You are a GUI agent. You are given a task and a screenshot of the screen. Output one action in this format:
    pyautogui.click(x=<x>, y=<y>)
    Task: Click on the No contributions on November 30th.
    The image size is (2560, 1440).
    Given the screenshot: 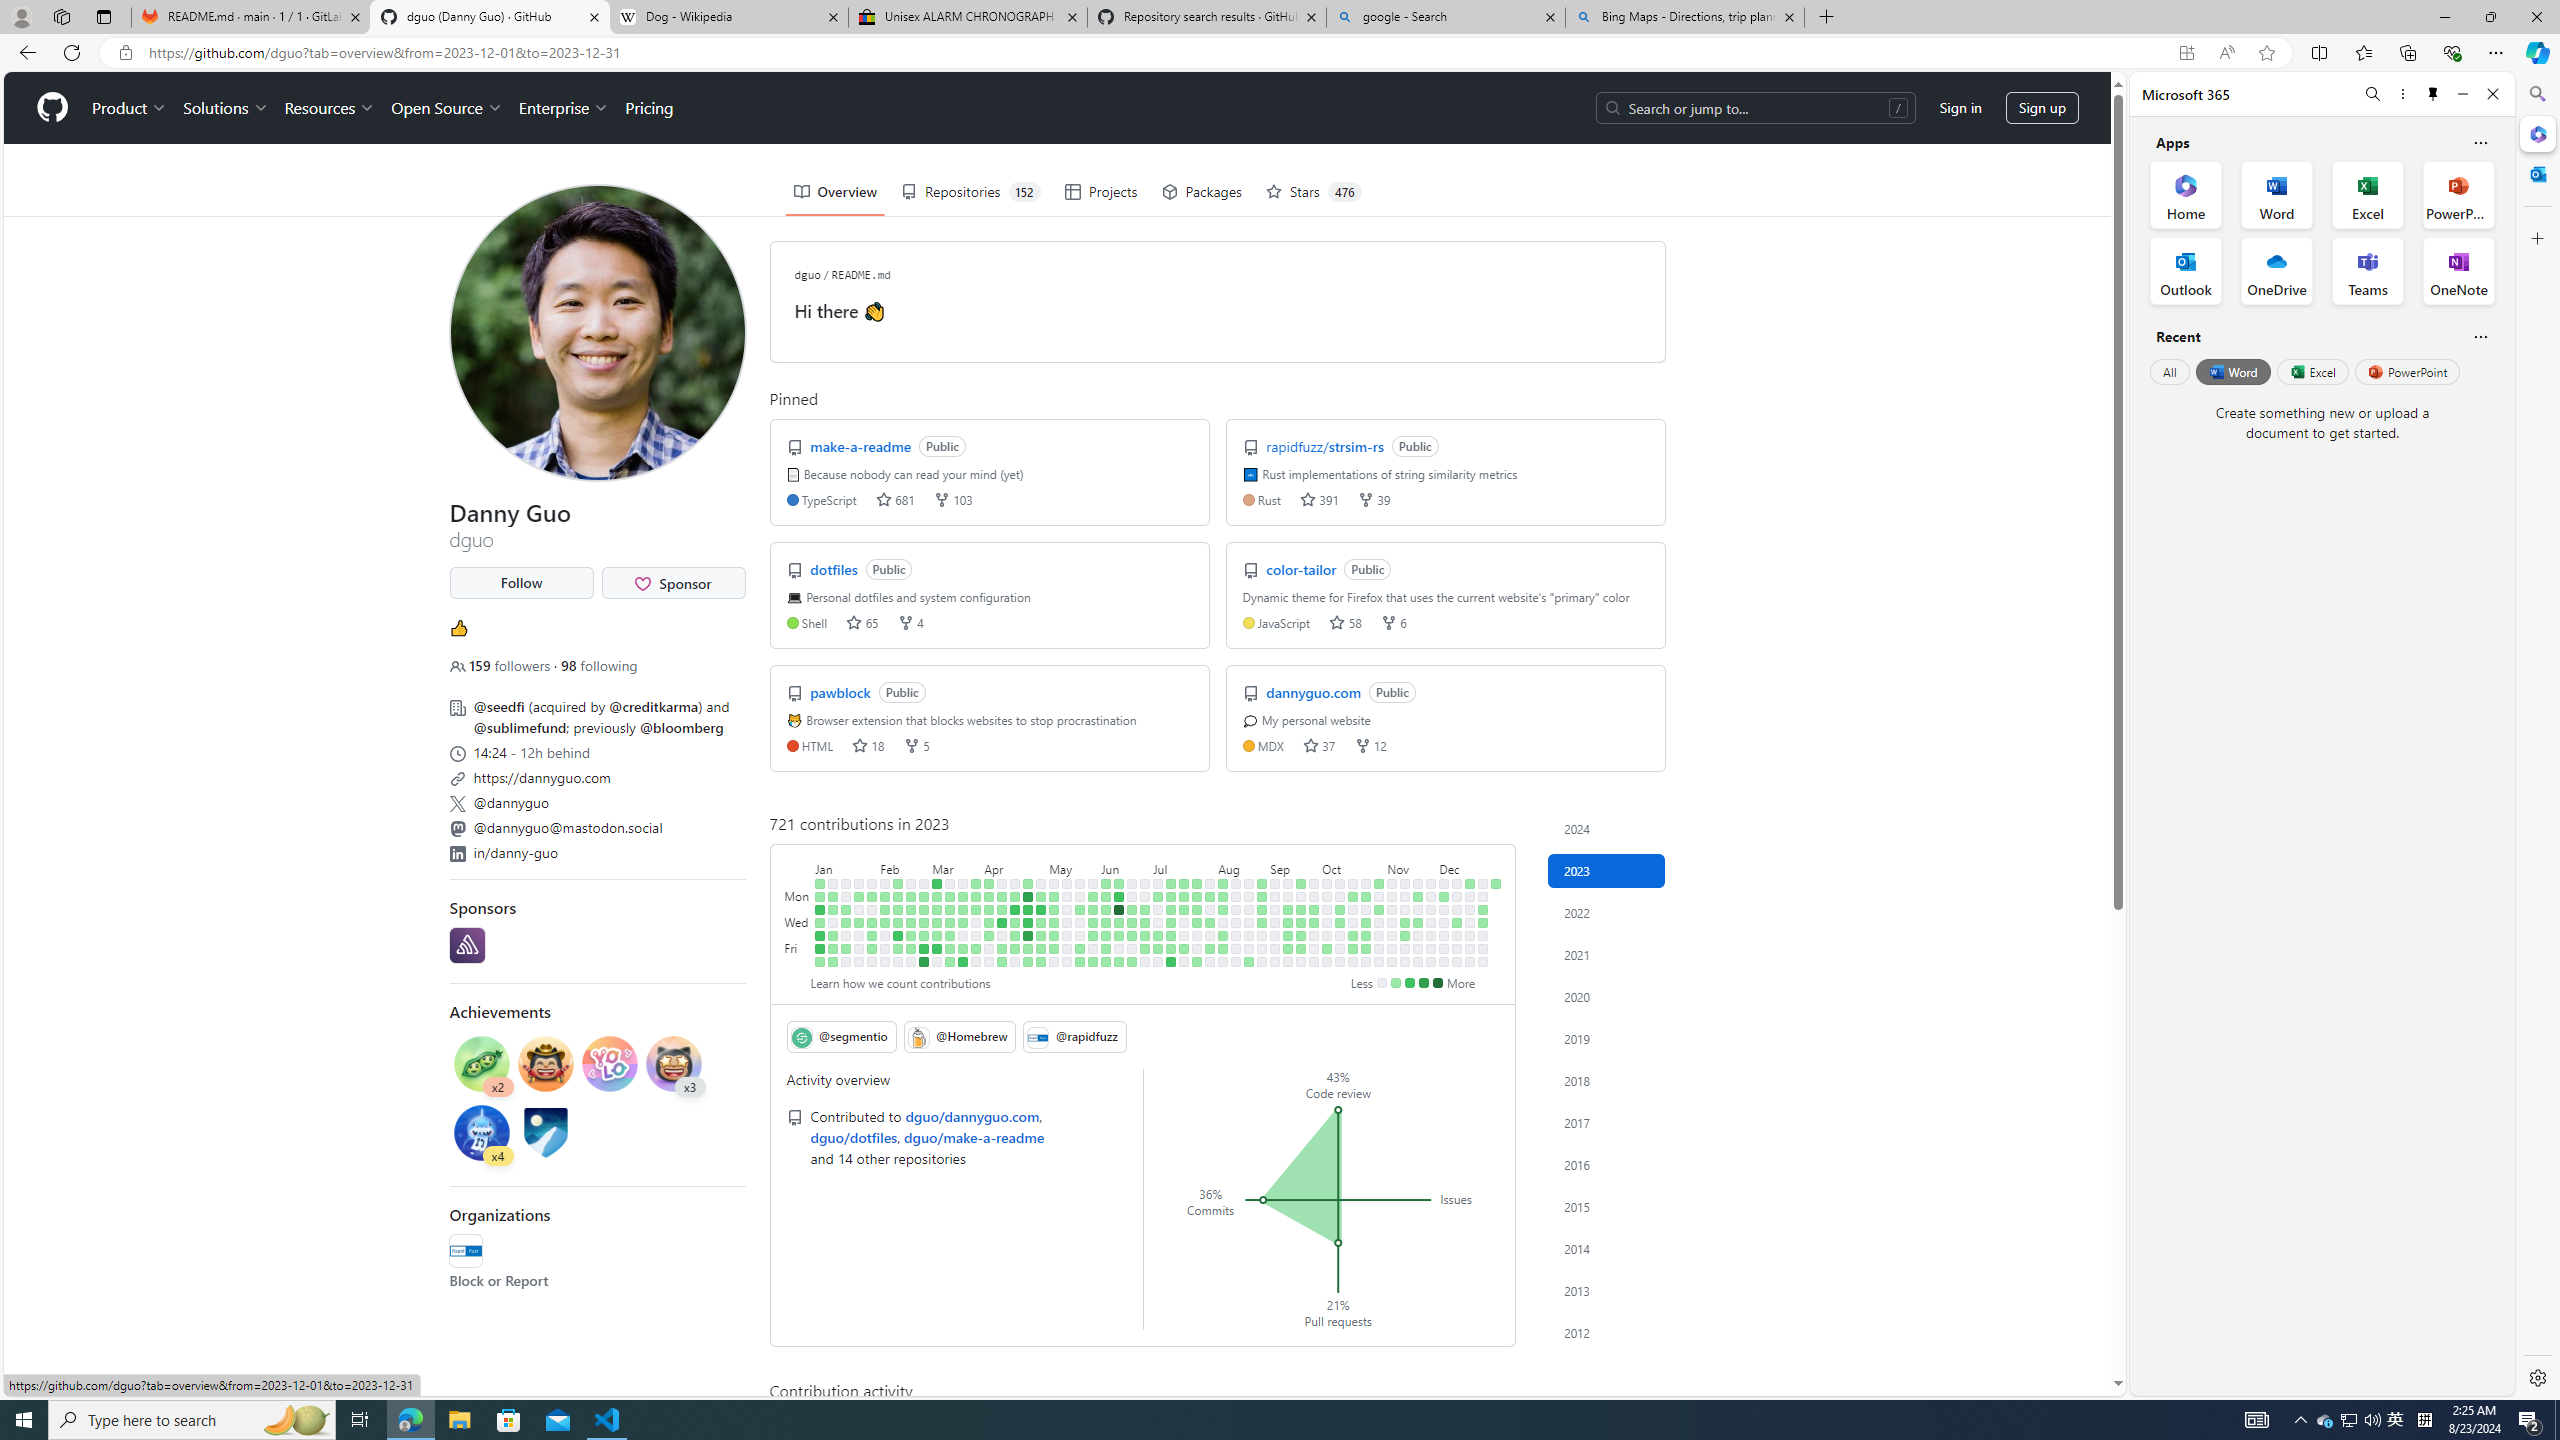 What is the action you would take?
    pyautogui.click(x=1430, y=935)
    